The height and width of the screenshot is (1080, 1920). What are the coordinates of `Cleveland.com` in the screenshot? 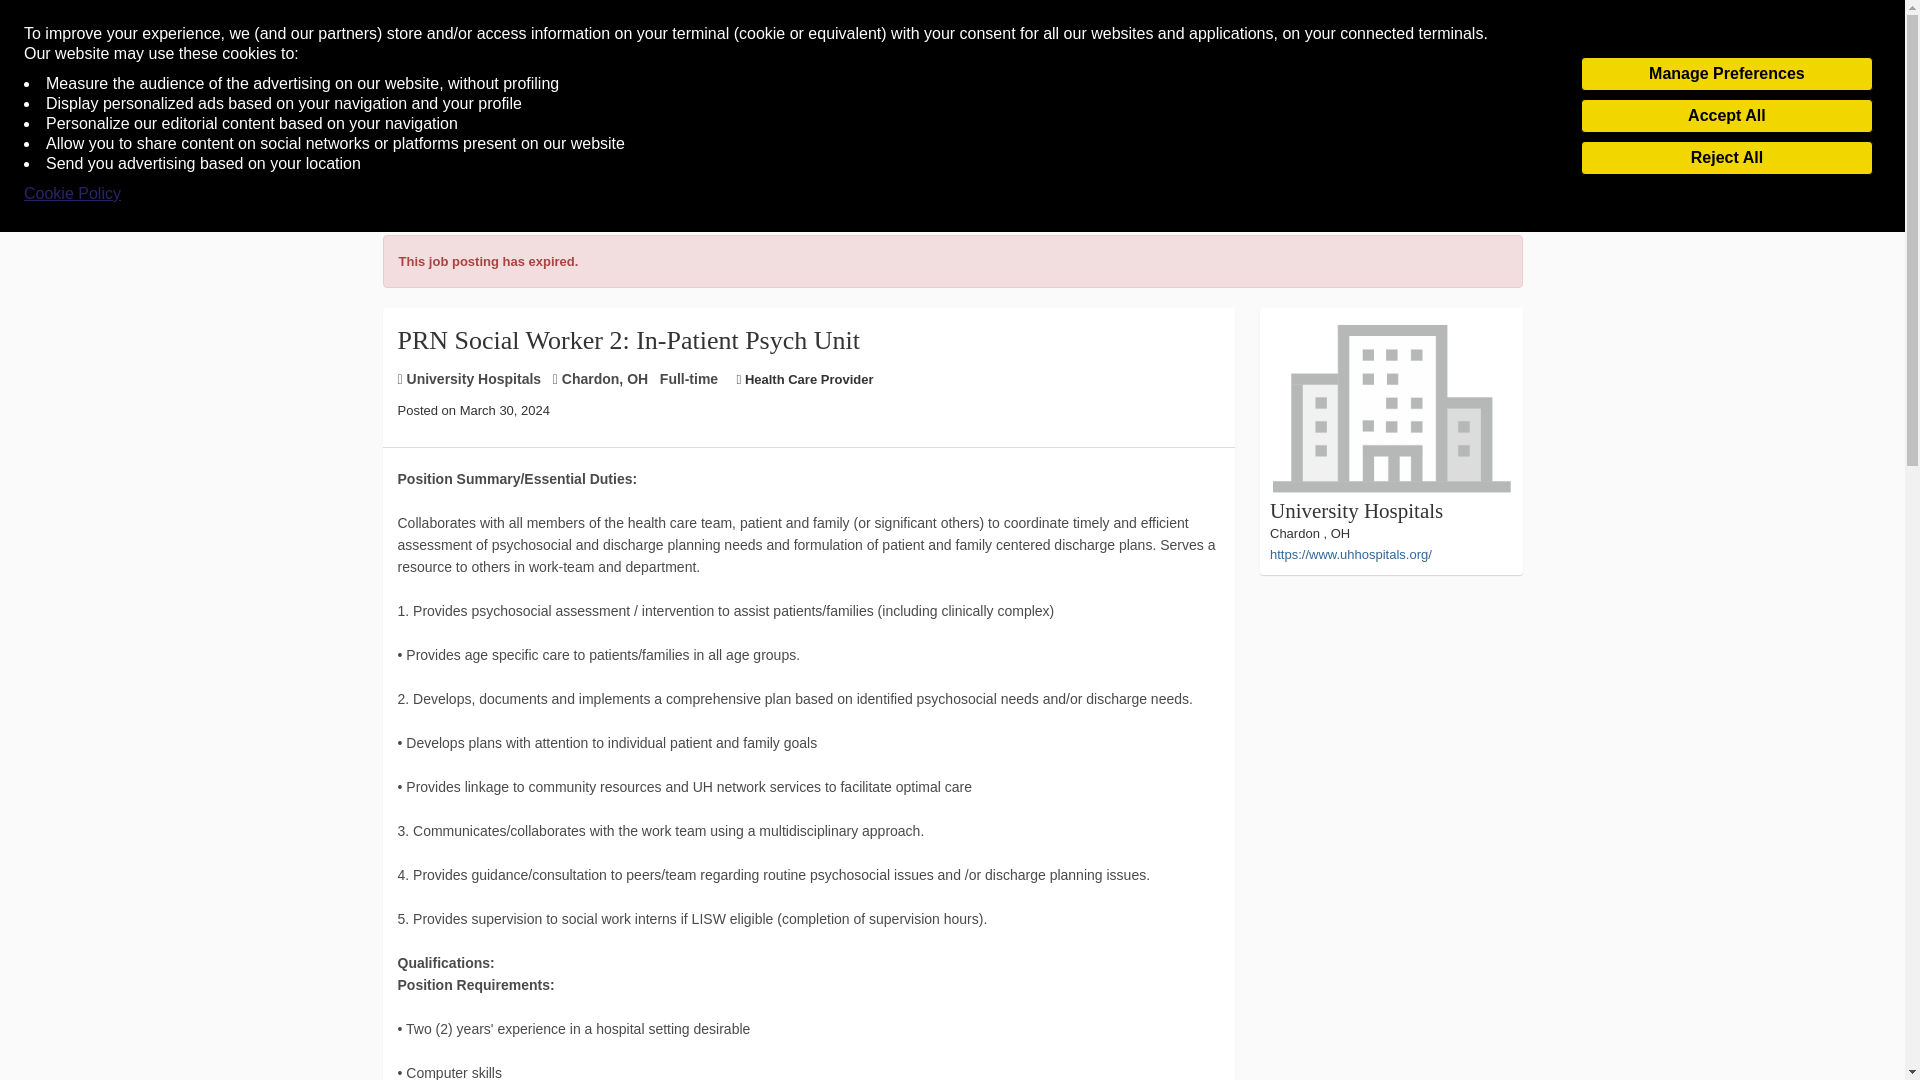 It's located at (950, 116).